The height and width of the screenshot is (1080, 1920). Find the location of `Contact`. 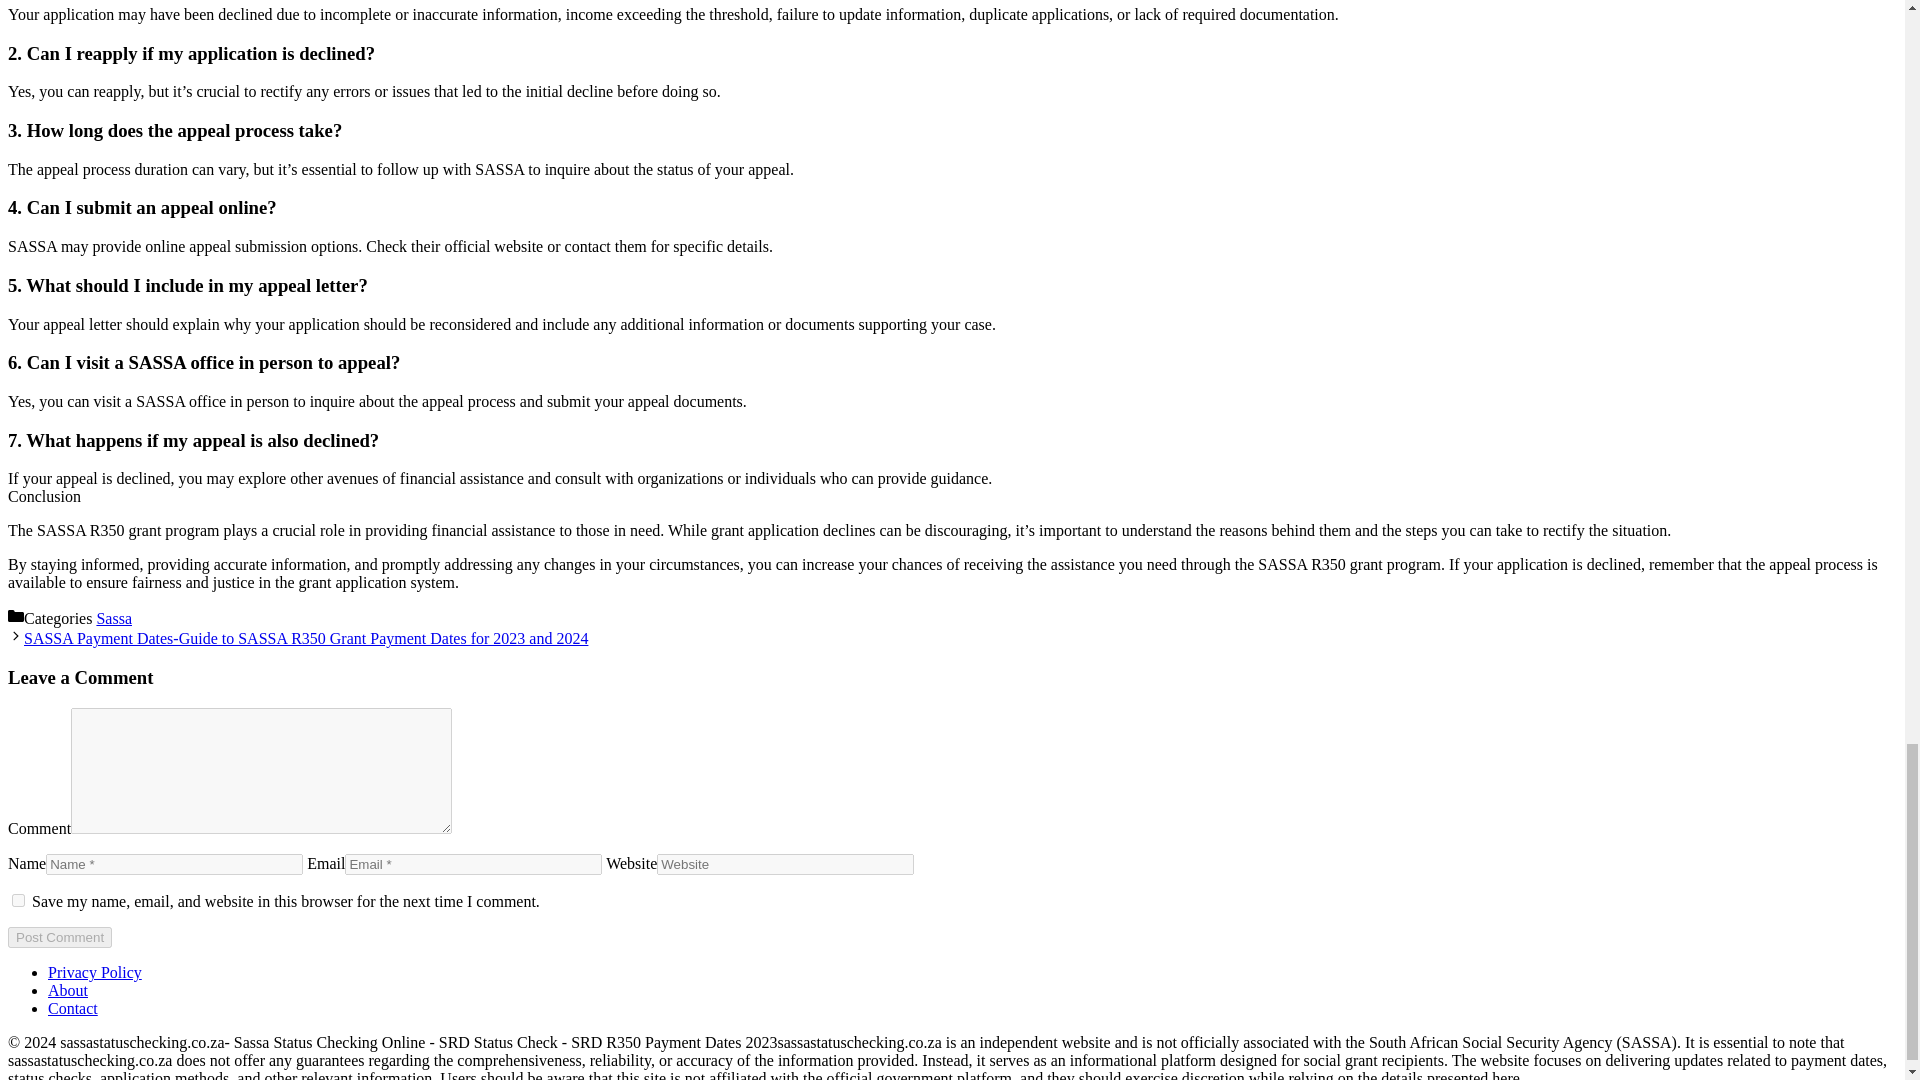

Contact is located at coordinates (72, 1008).